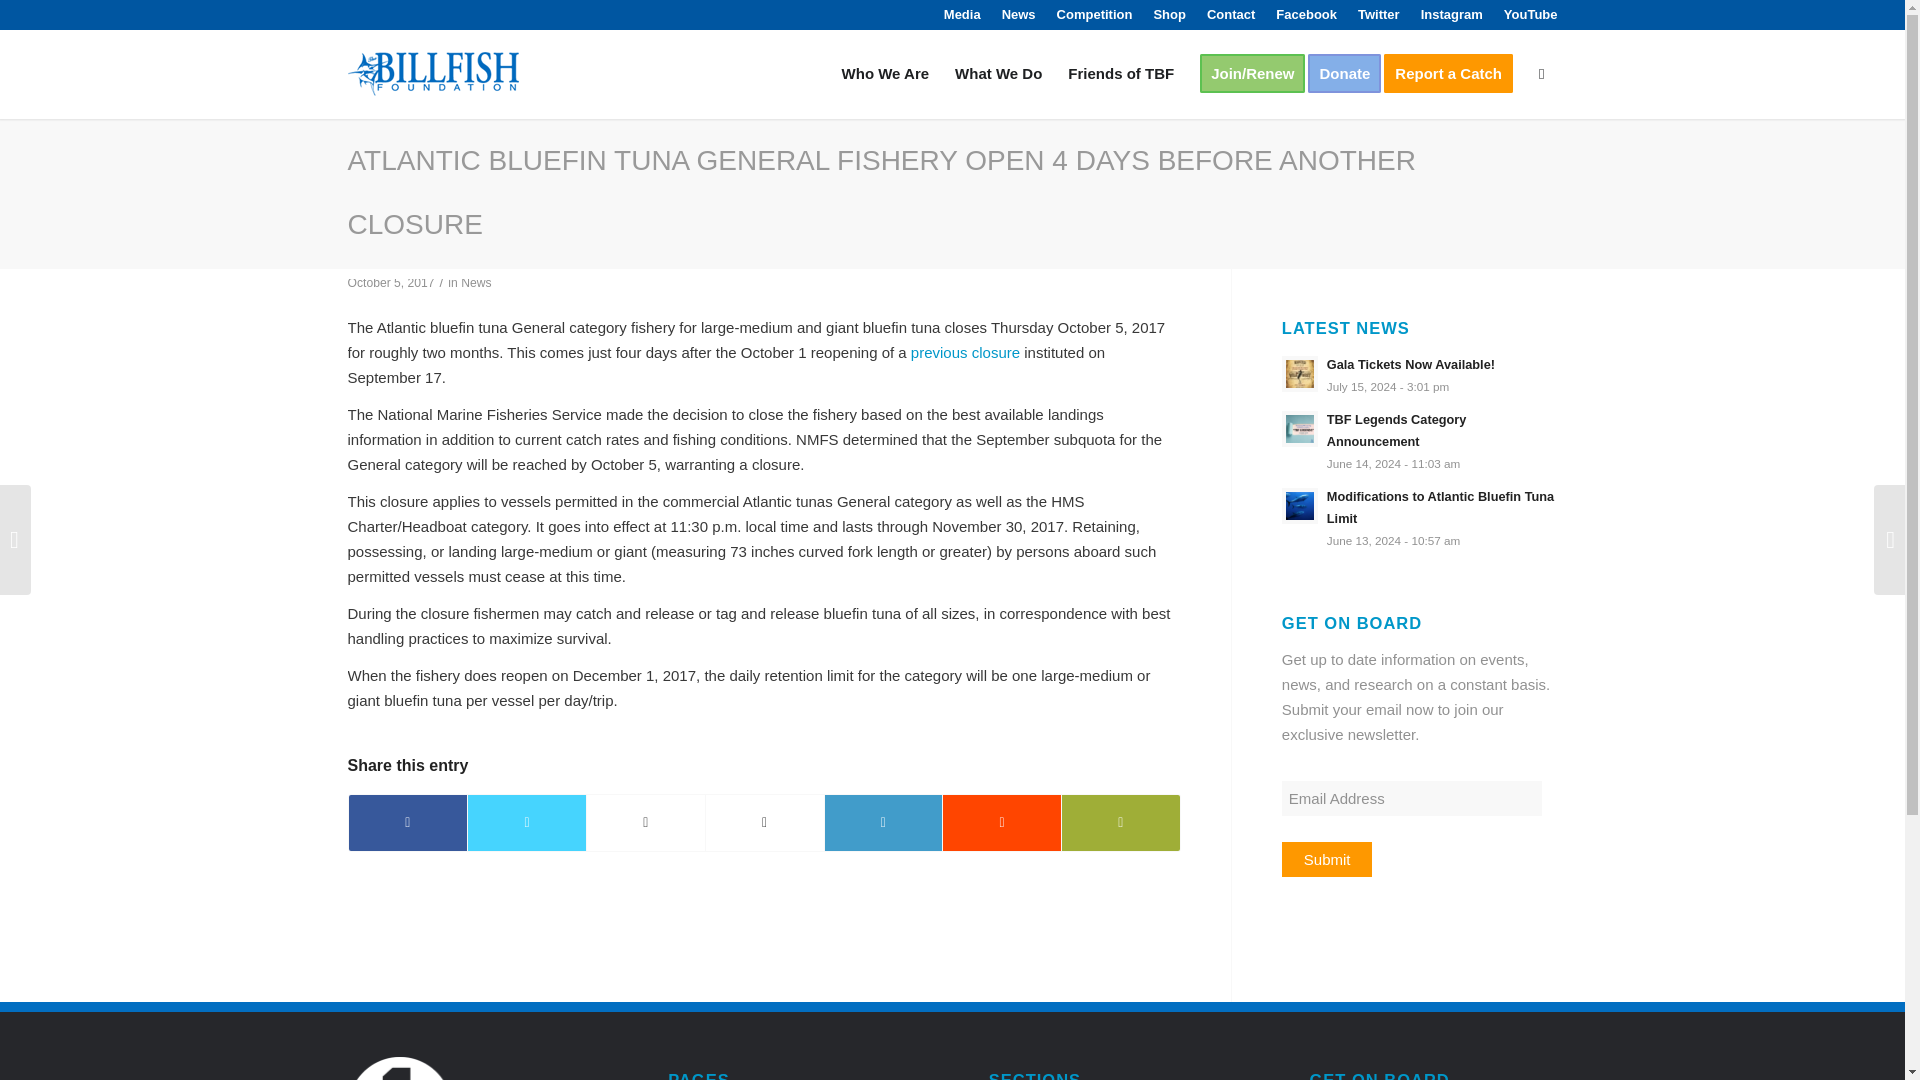  What do you see at coordinates (998, 74) in the screenshot?
I see `What We Do` at bounding box center [998, 74].